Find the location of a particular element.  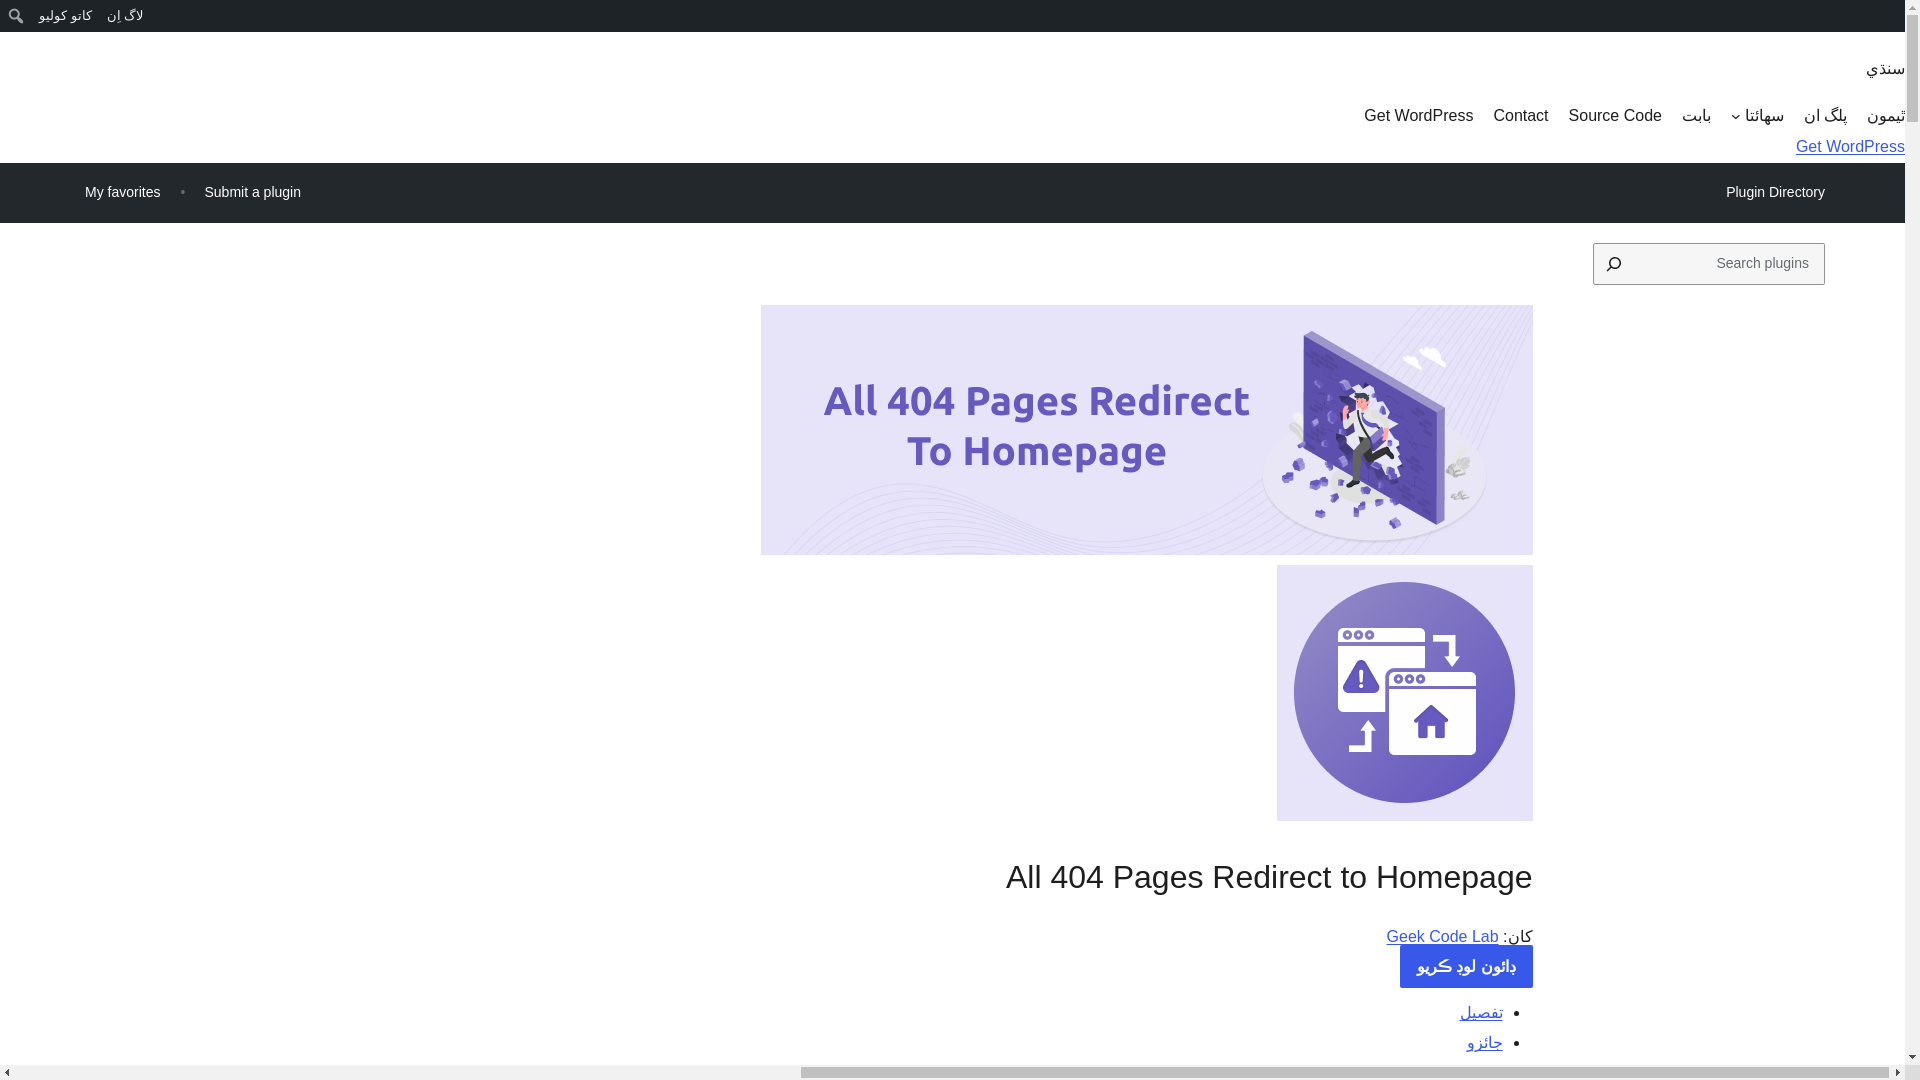

My favorites is located at coordinates (122, 192).